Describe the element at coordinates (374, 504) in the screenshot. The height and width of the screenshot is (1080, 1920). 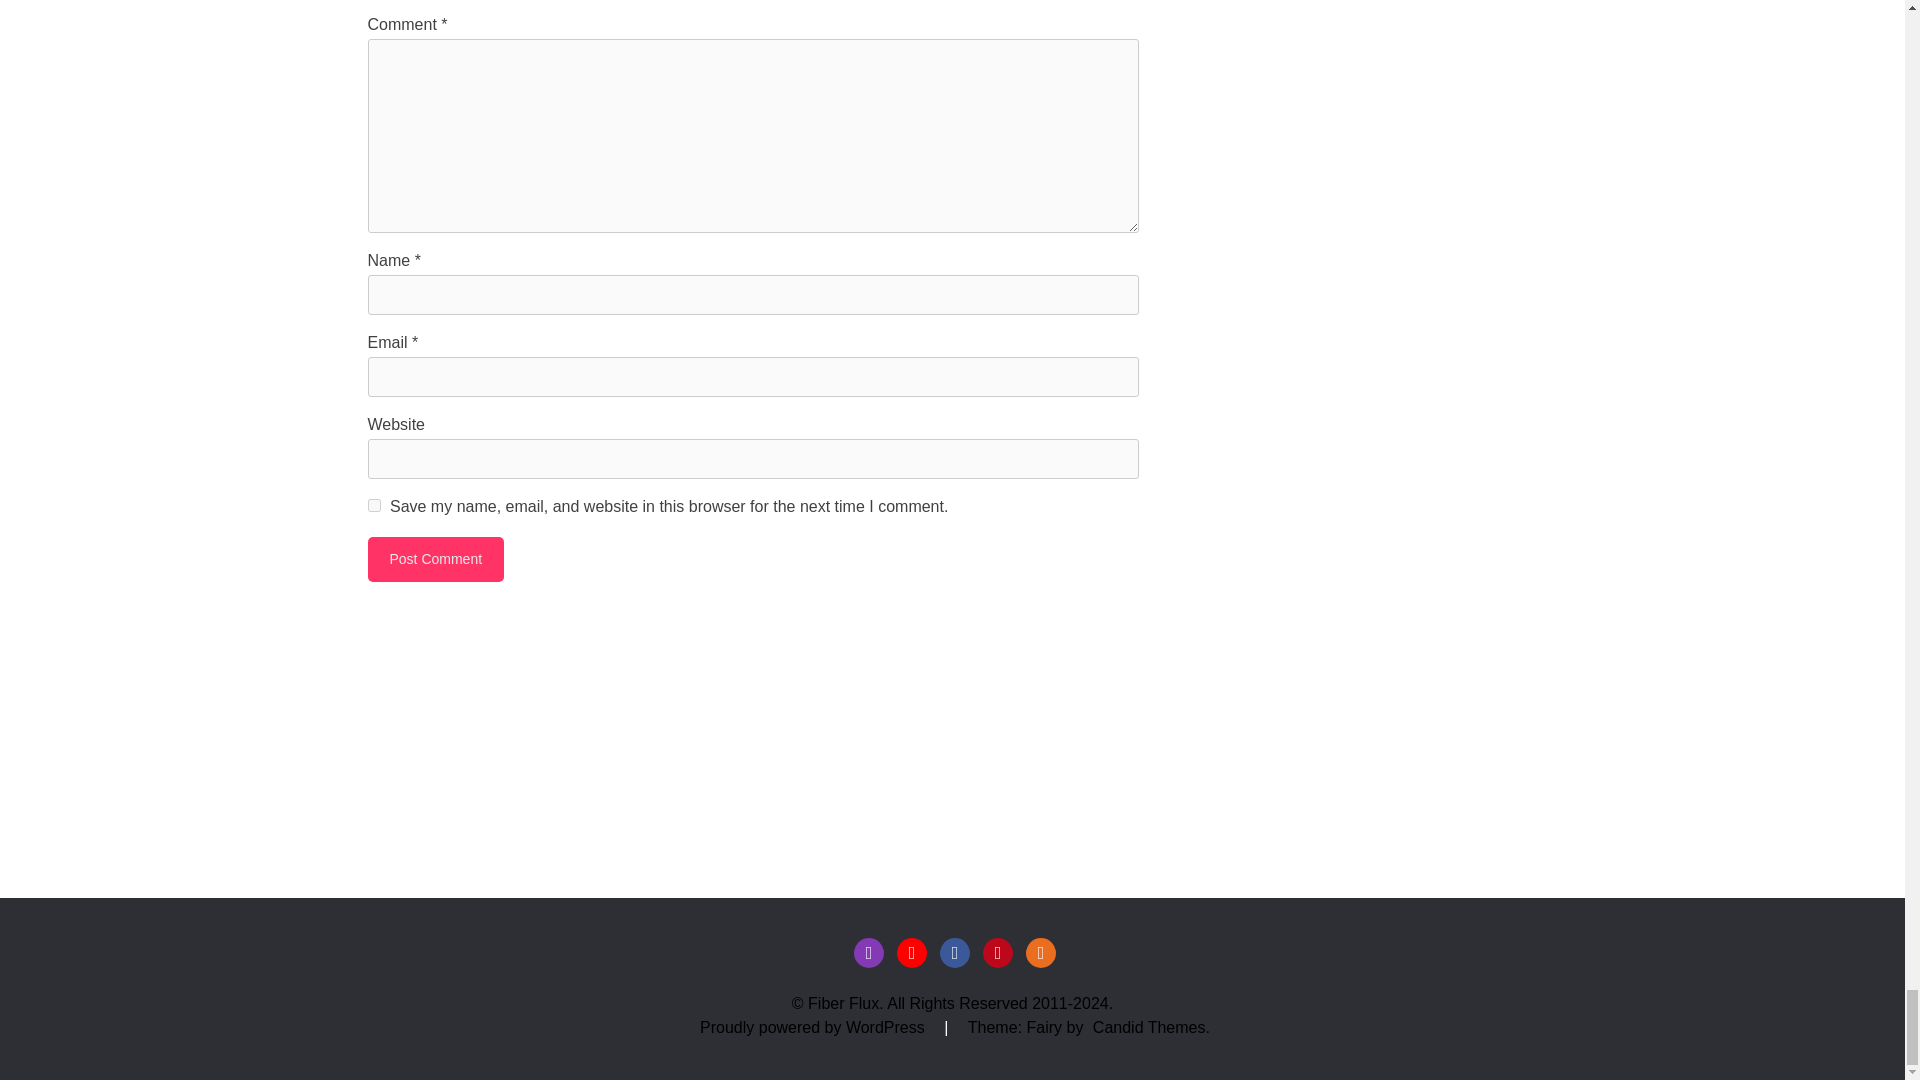
I see `yes` at that location.